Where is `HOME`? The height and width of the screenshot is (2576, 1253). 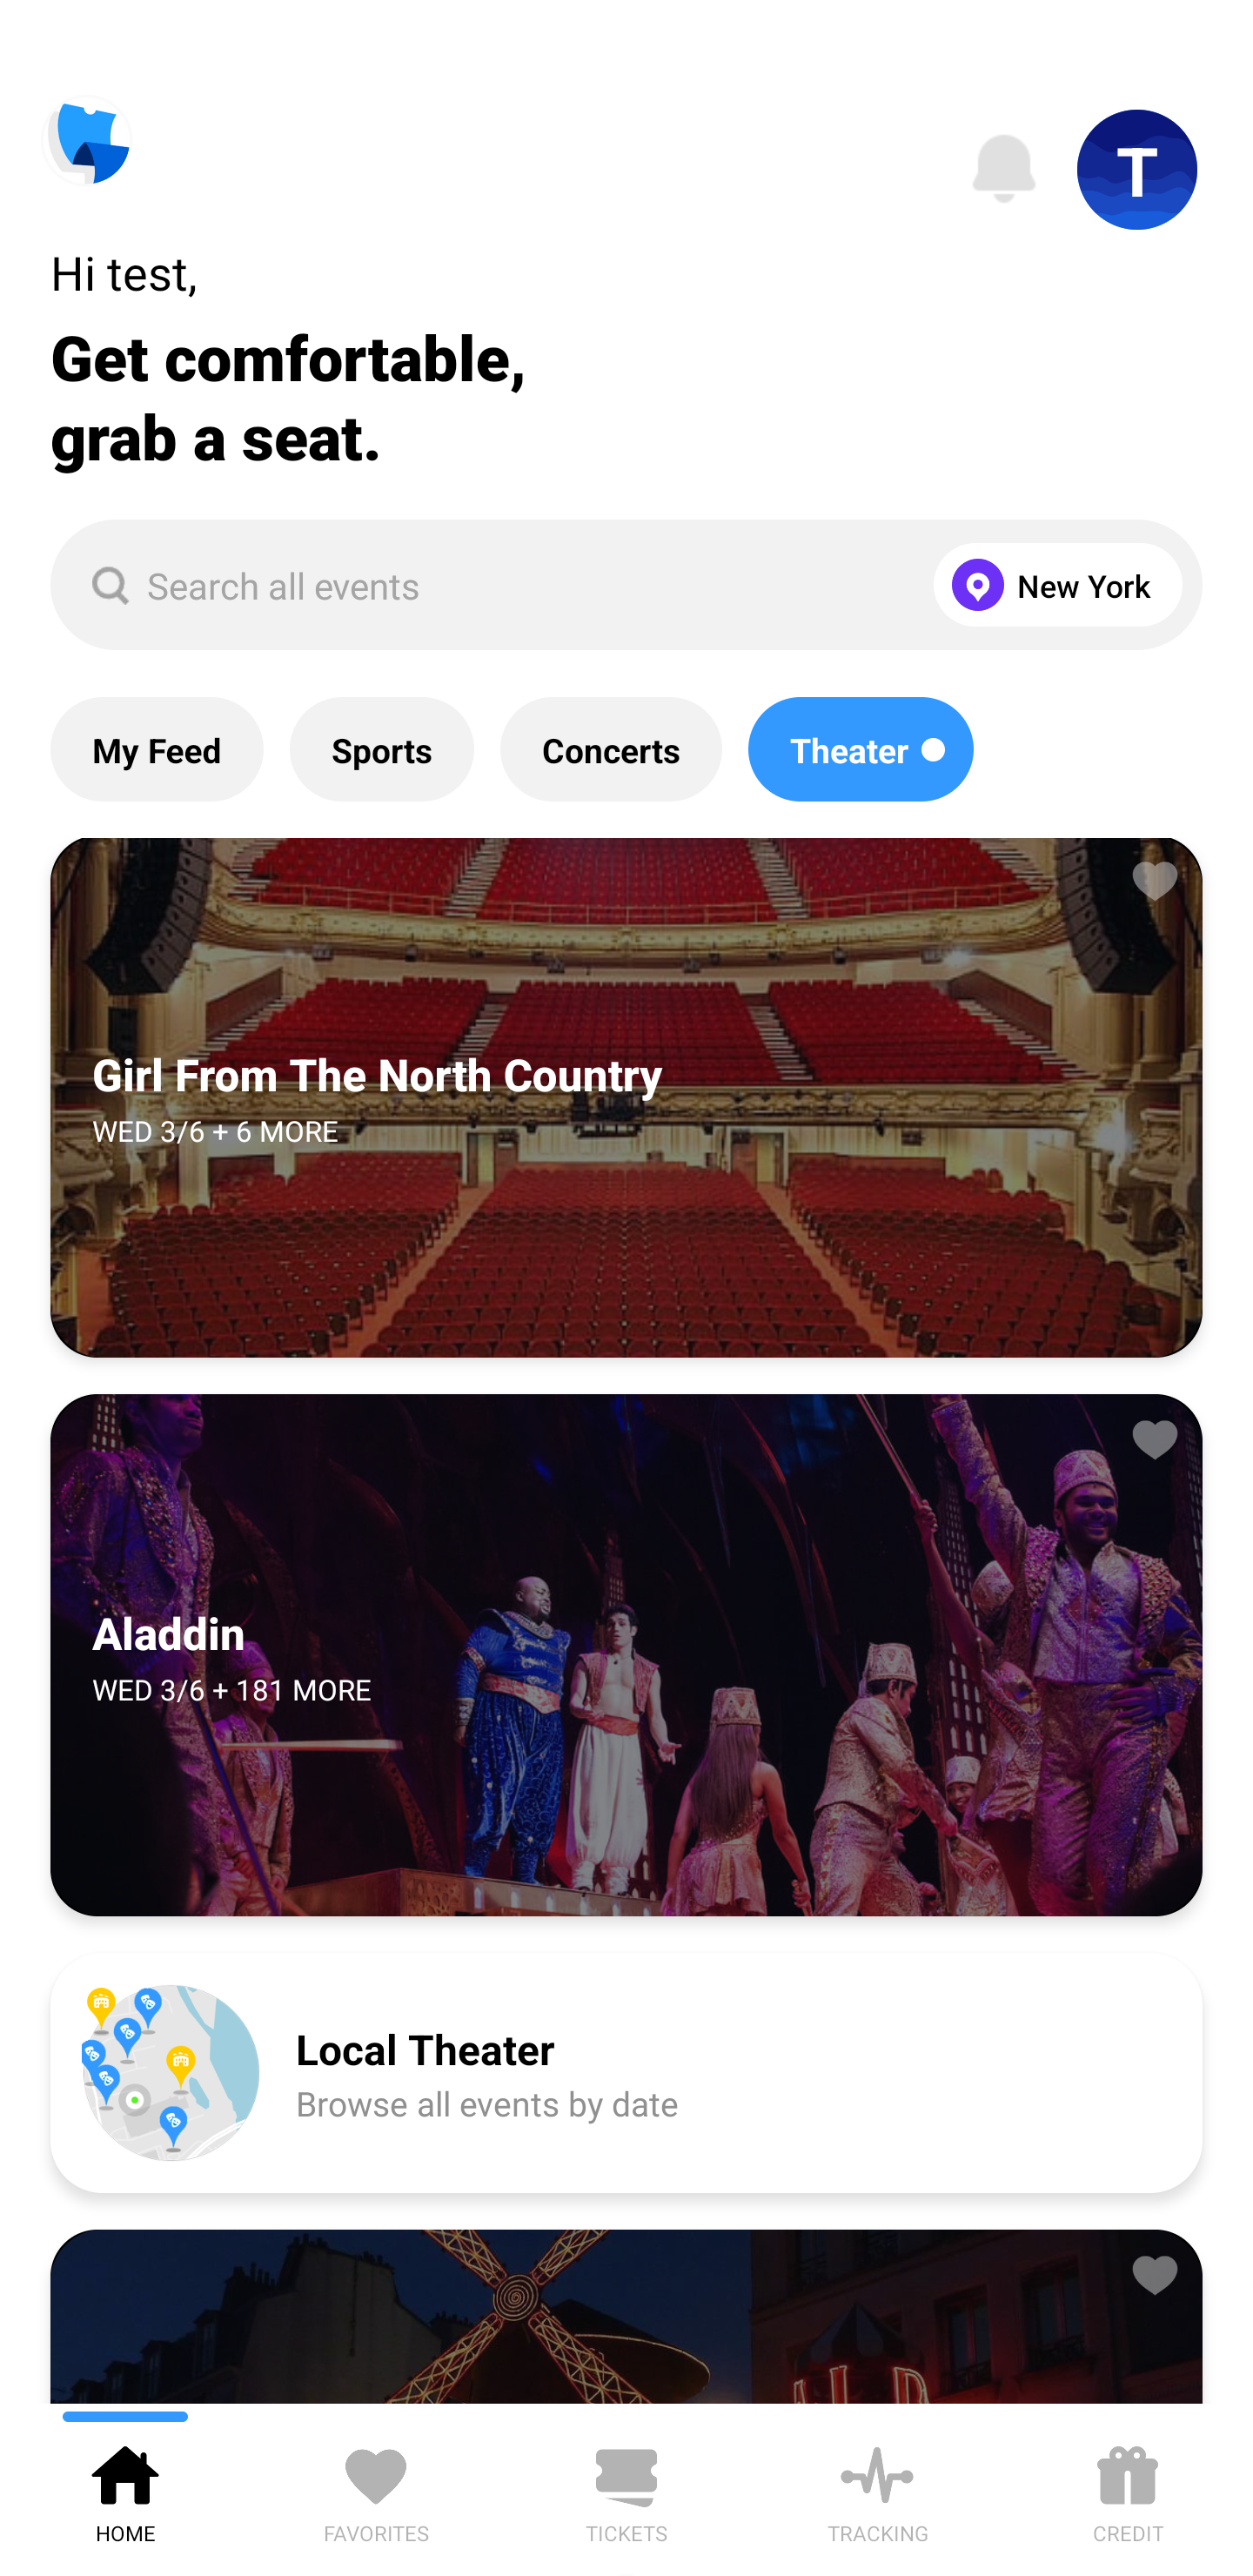
HOME is located at coordinates (125, 2489).